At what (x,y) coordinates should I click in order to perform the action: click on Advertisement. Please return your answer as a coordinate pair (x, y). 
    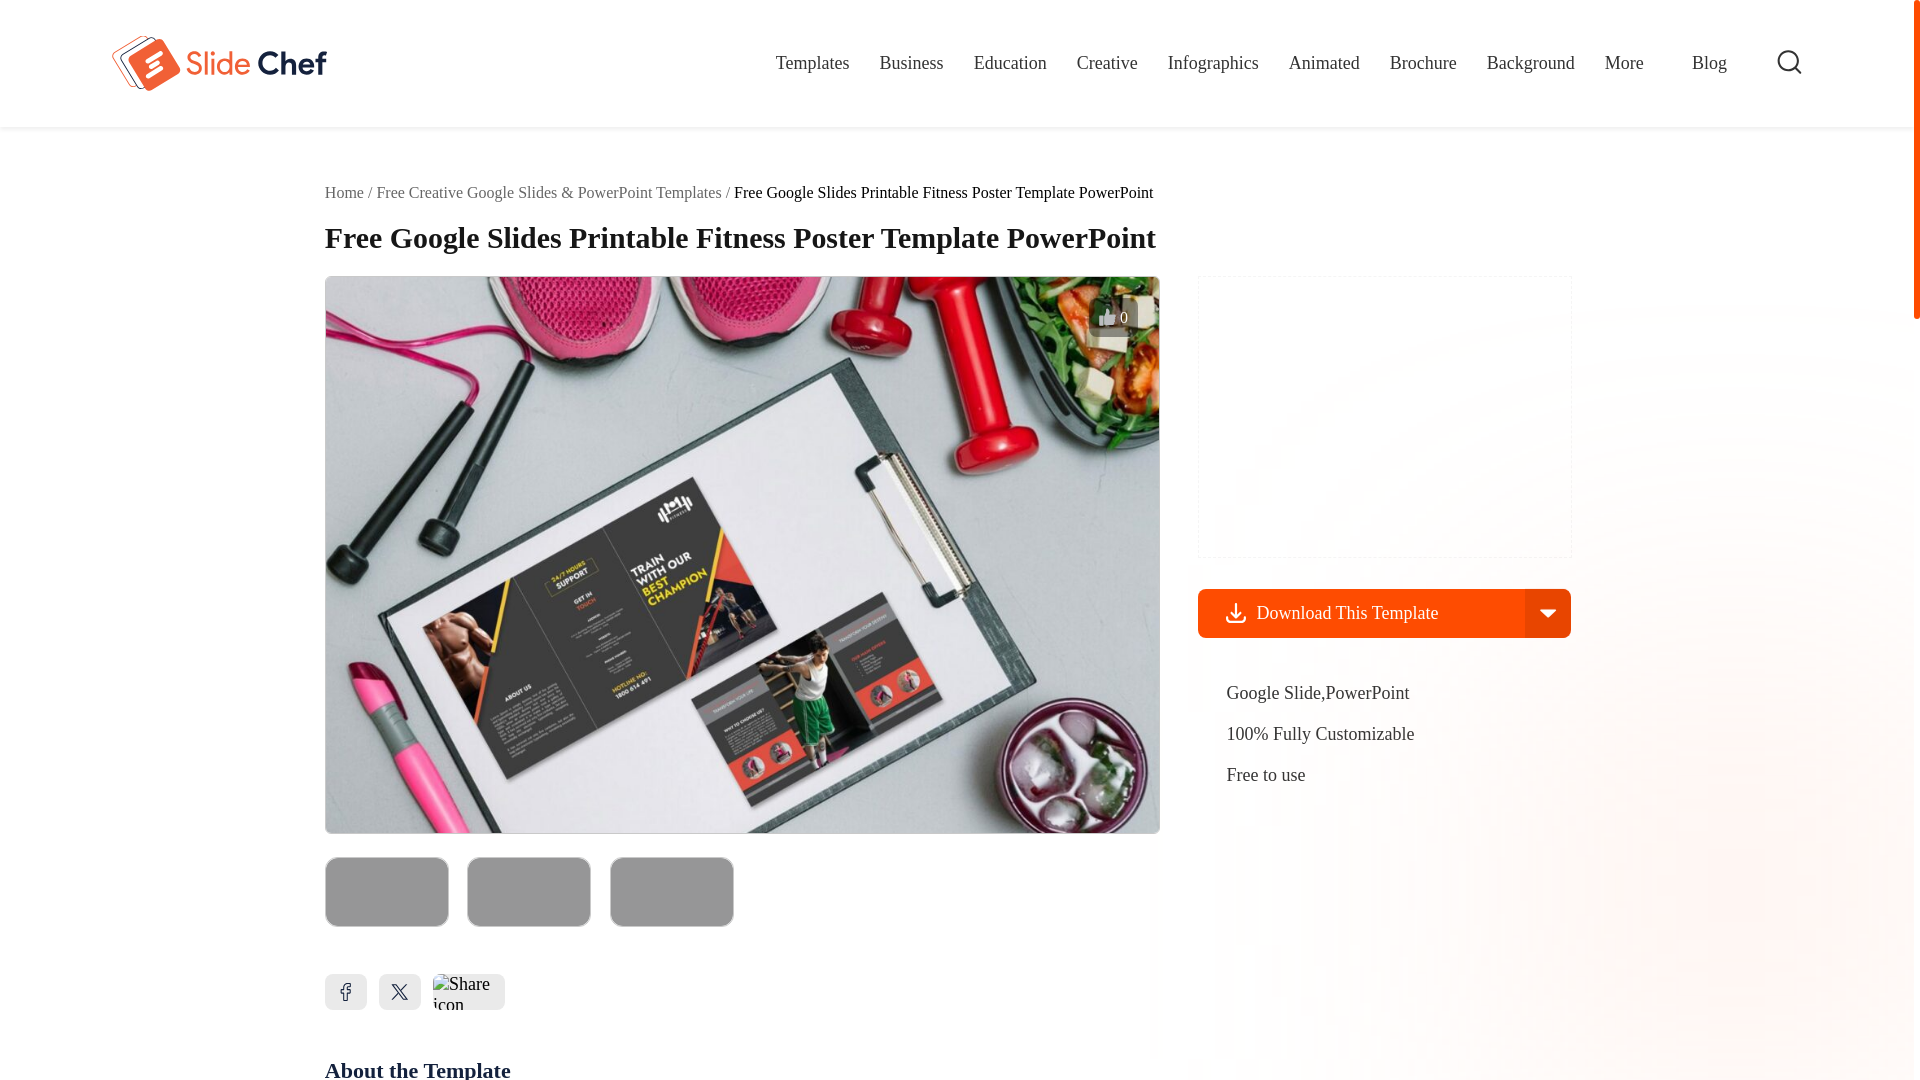
    Looking at the image, I should click on (1385, 416).